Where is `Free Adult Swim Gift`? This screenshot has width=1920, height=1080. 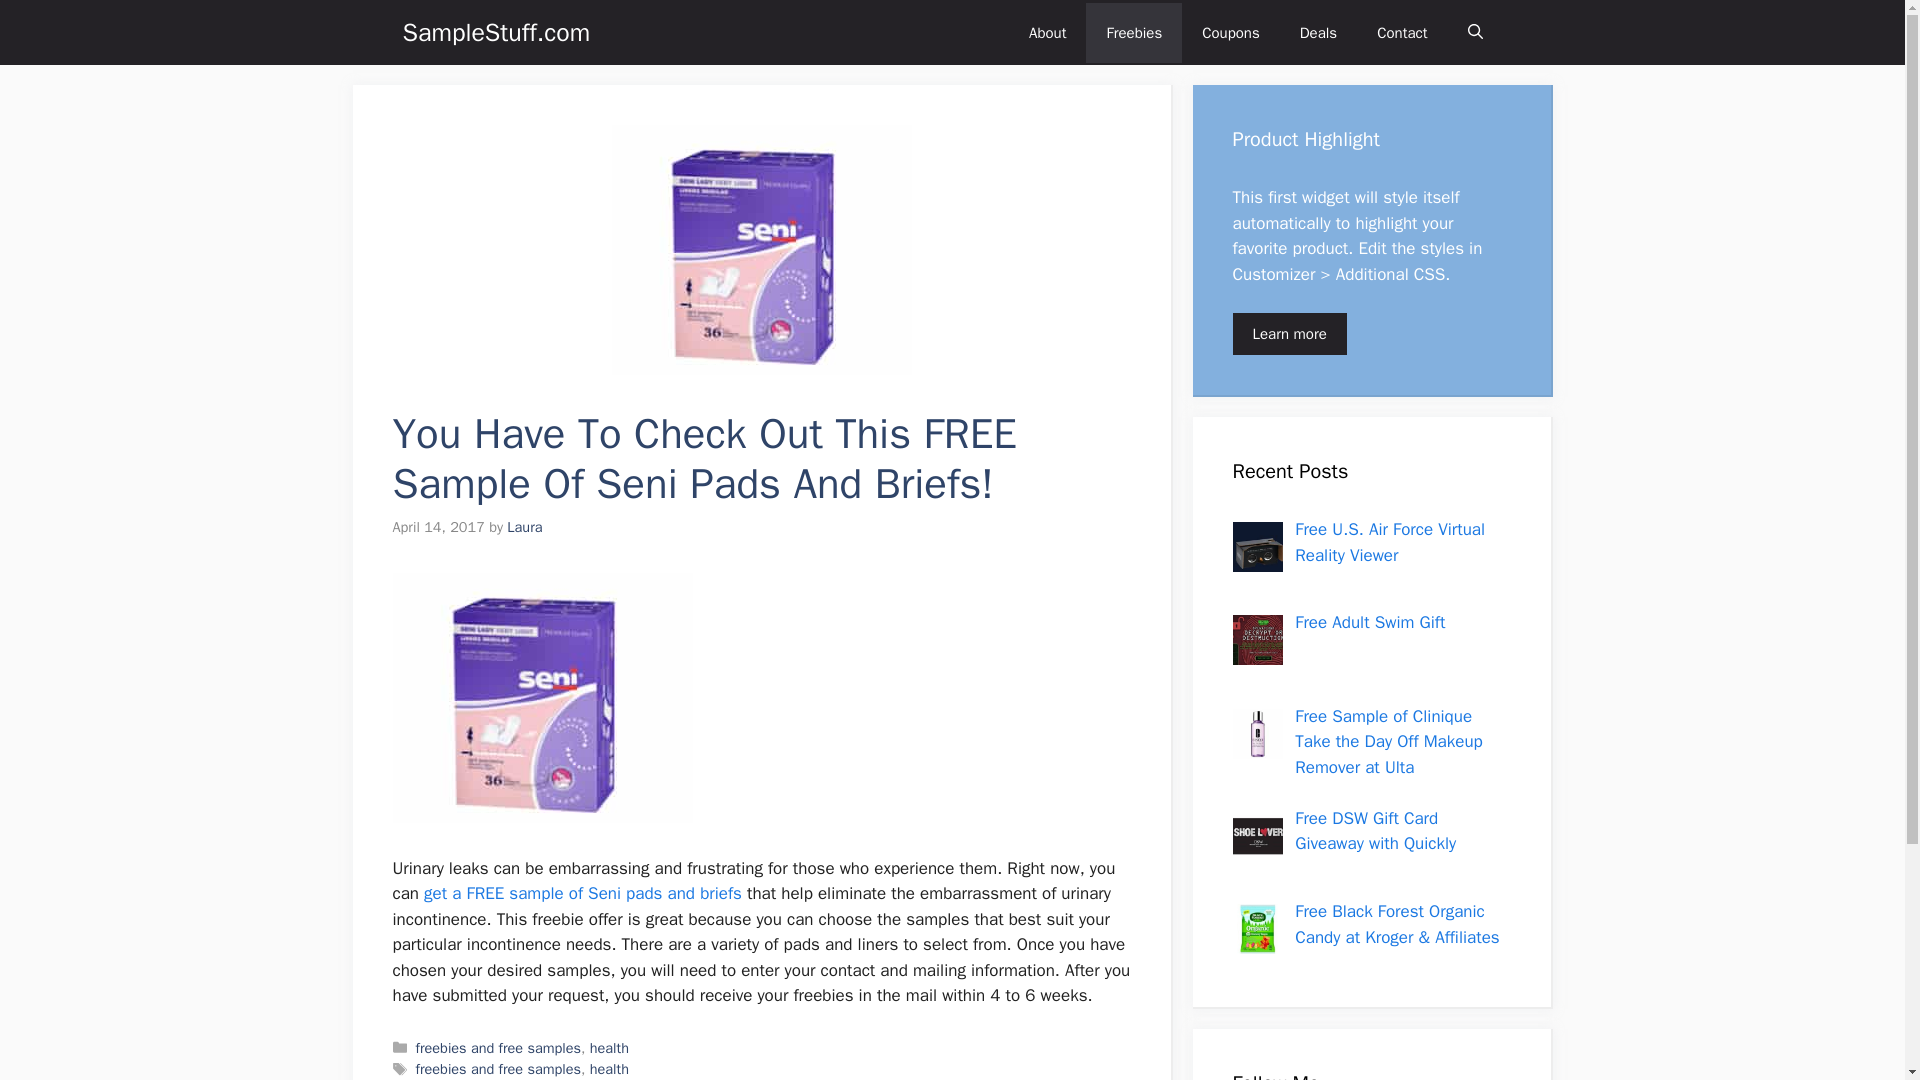 Free Adult Swim Gift is located at coordinates (1370, 622).